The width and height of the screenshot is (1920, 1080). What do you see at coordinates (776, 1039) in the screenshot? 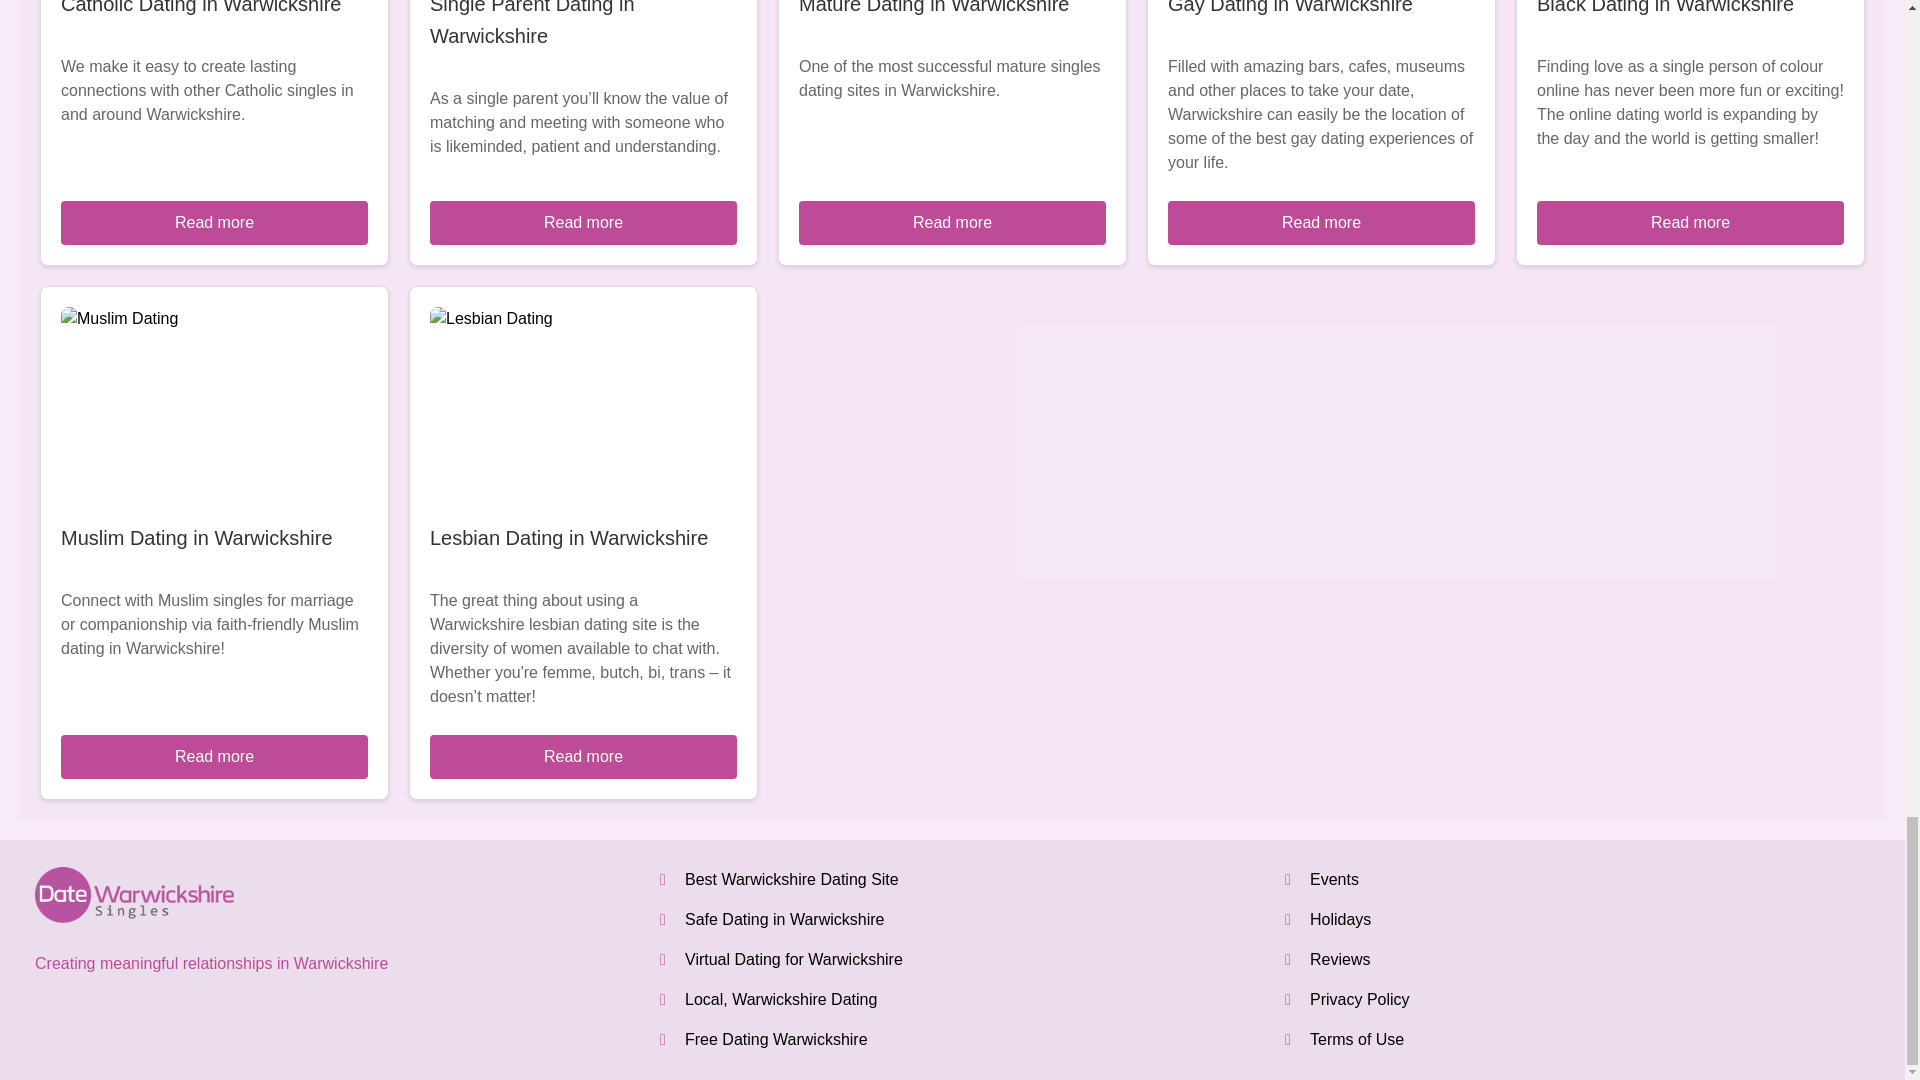
I see `Free Dating Warwickshire` at bounding box center [776, 1039].